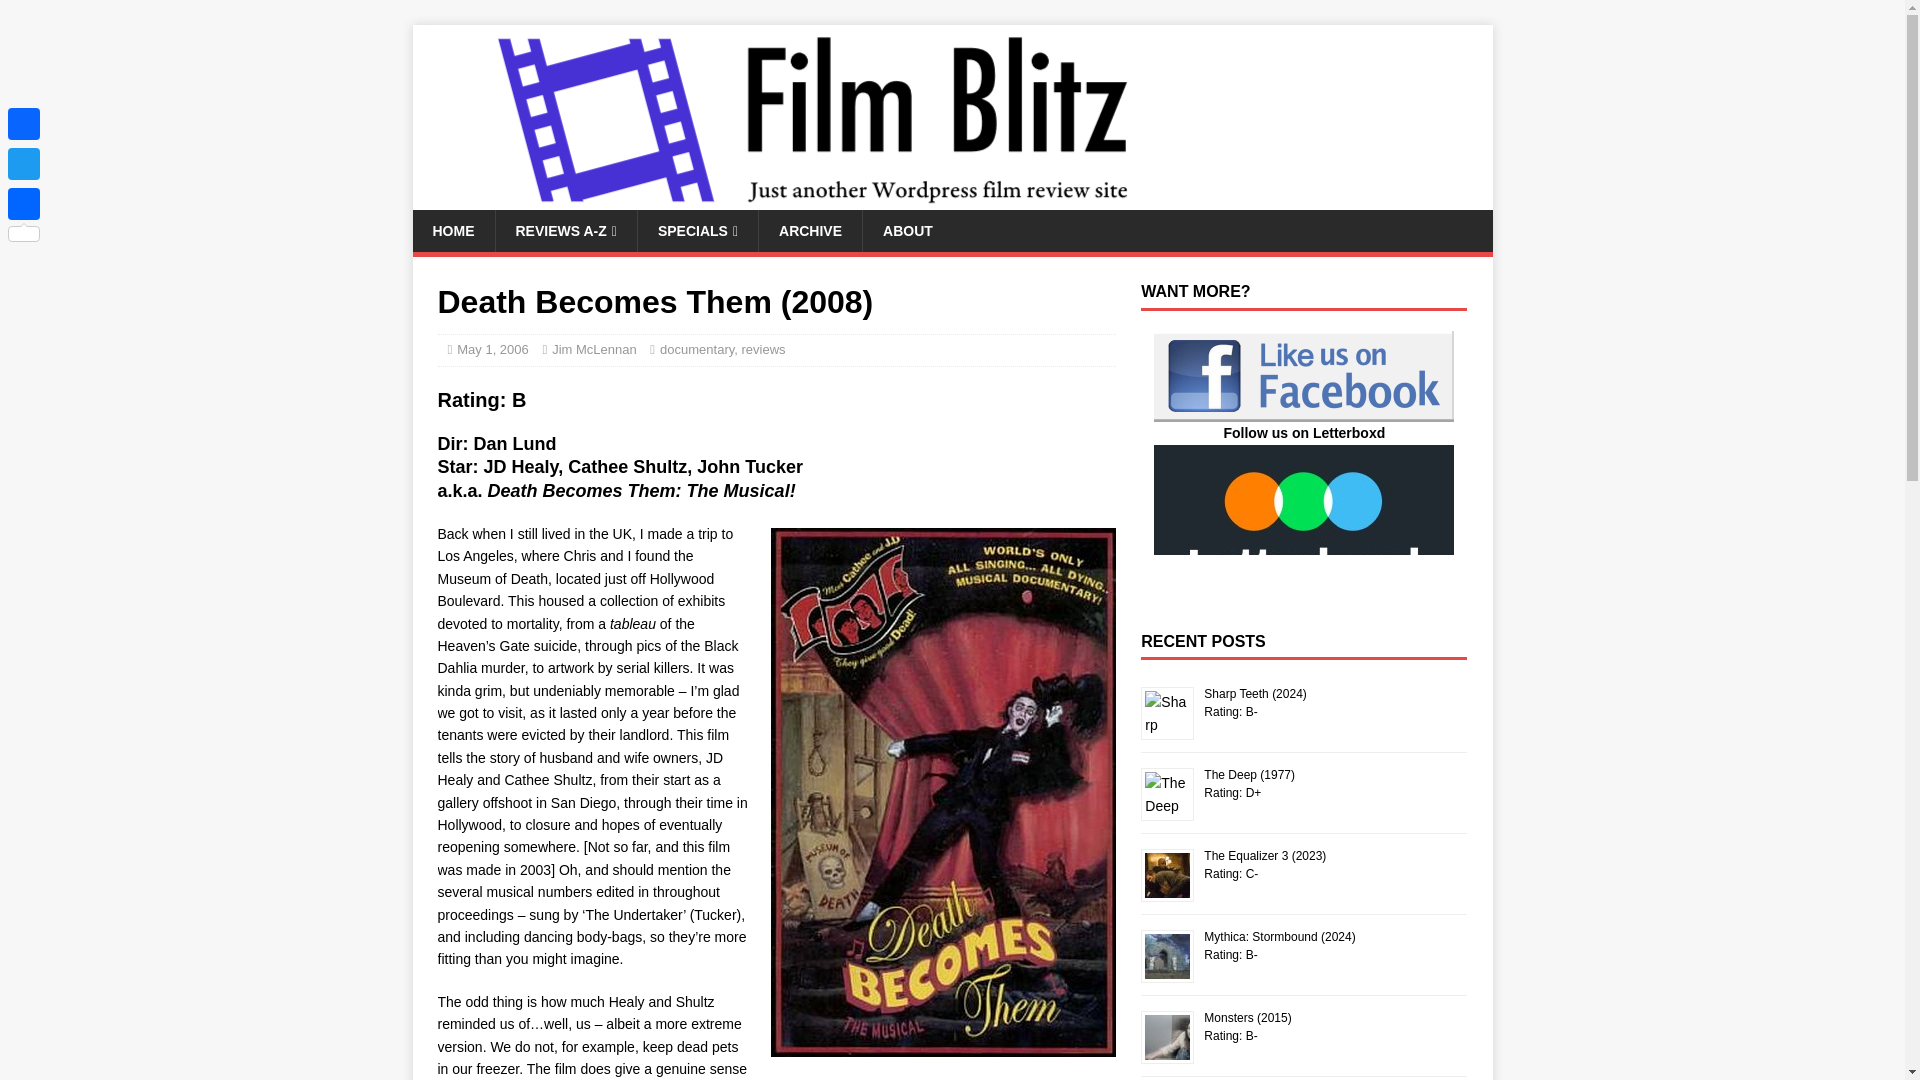 Image resolution: width=1920 pixels, height=1080 pixels. Describe the element at coordinates (763, 350) in the screenshot. I see `reviews` at that location.